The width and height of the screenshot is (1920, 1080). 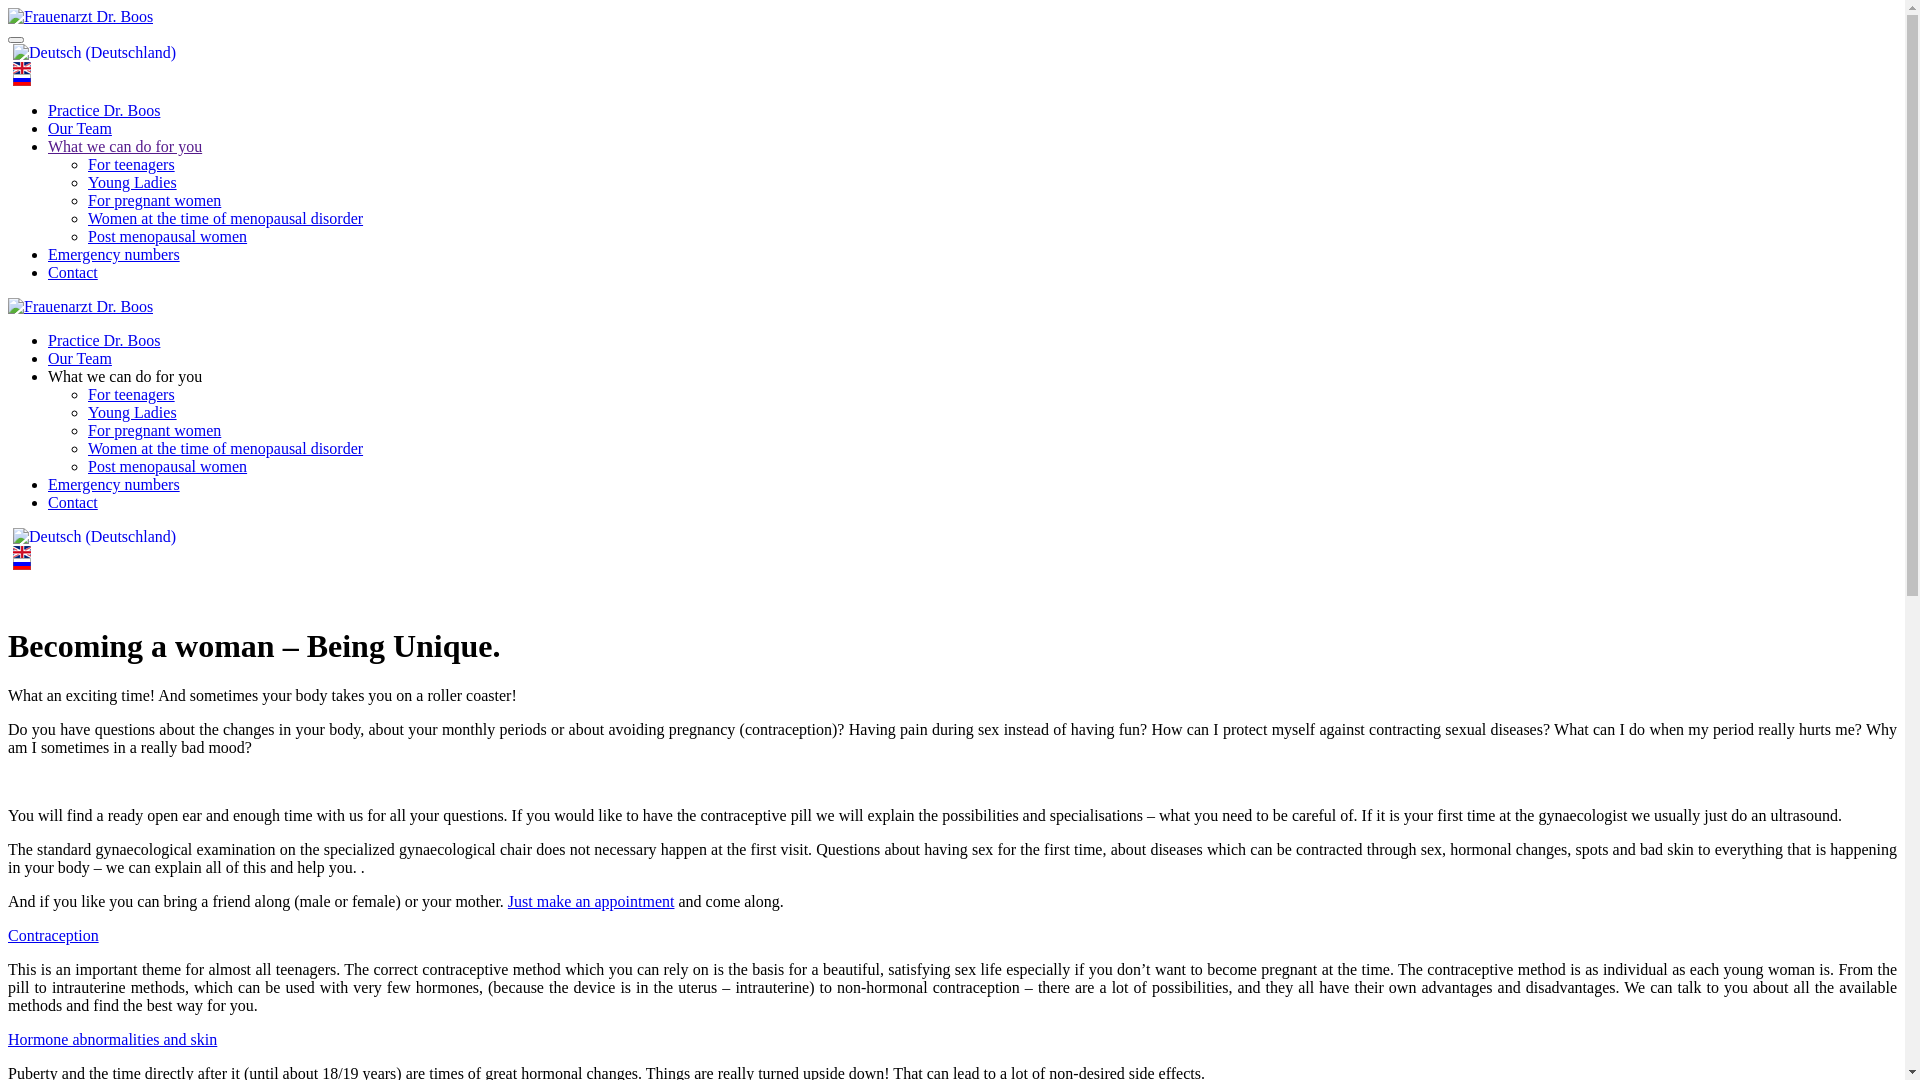 What do you see at coordinates (94, 53) in the screenshot?
I see `Deutsch (Deutschland)` at bounding box center [94, 53].